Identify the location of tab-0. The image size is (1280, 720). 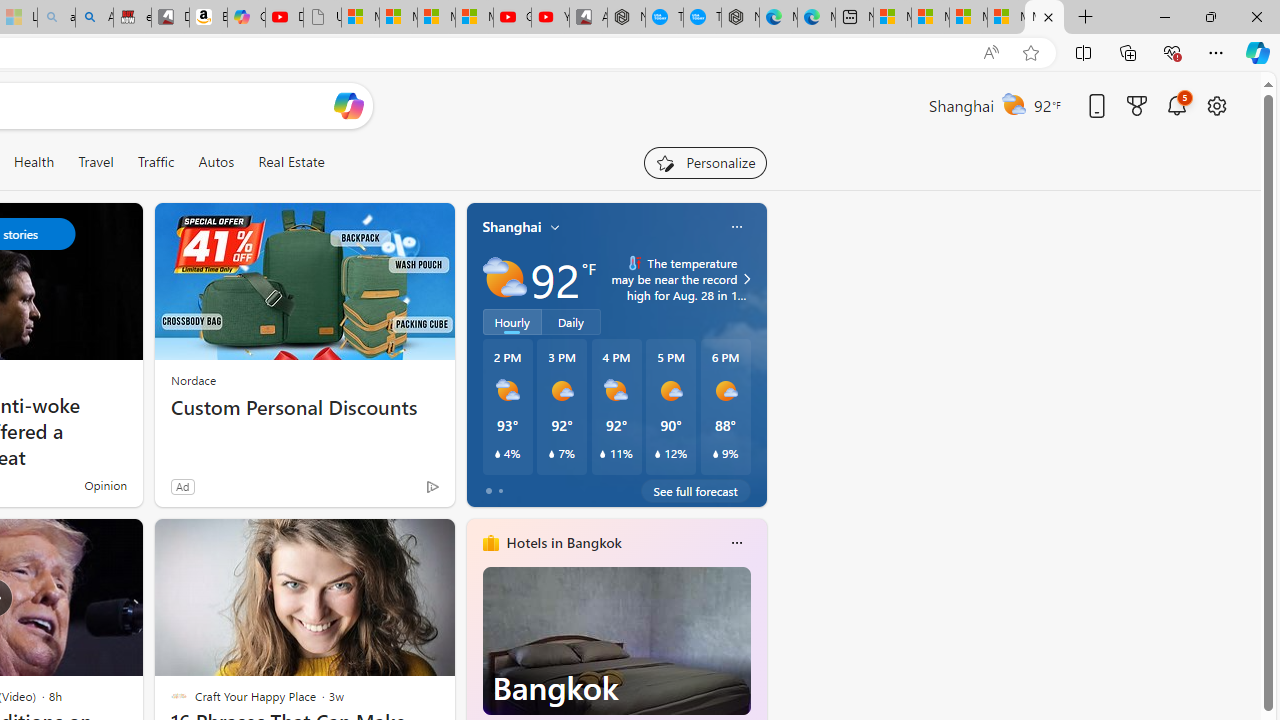
(488, 490).